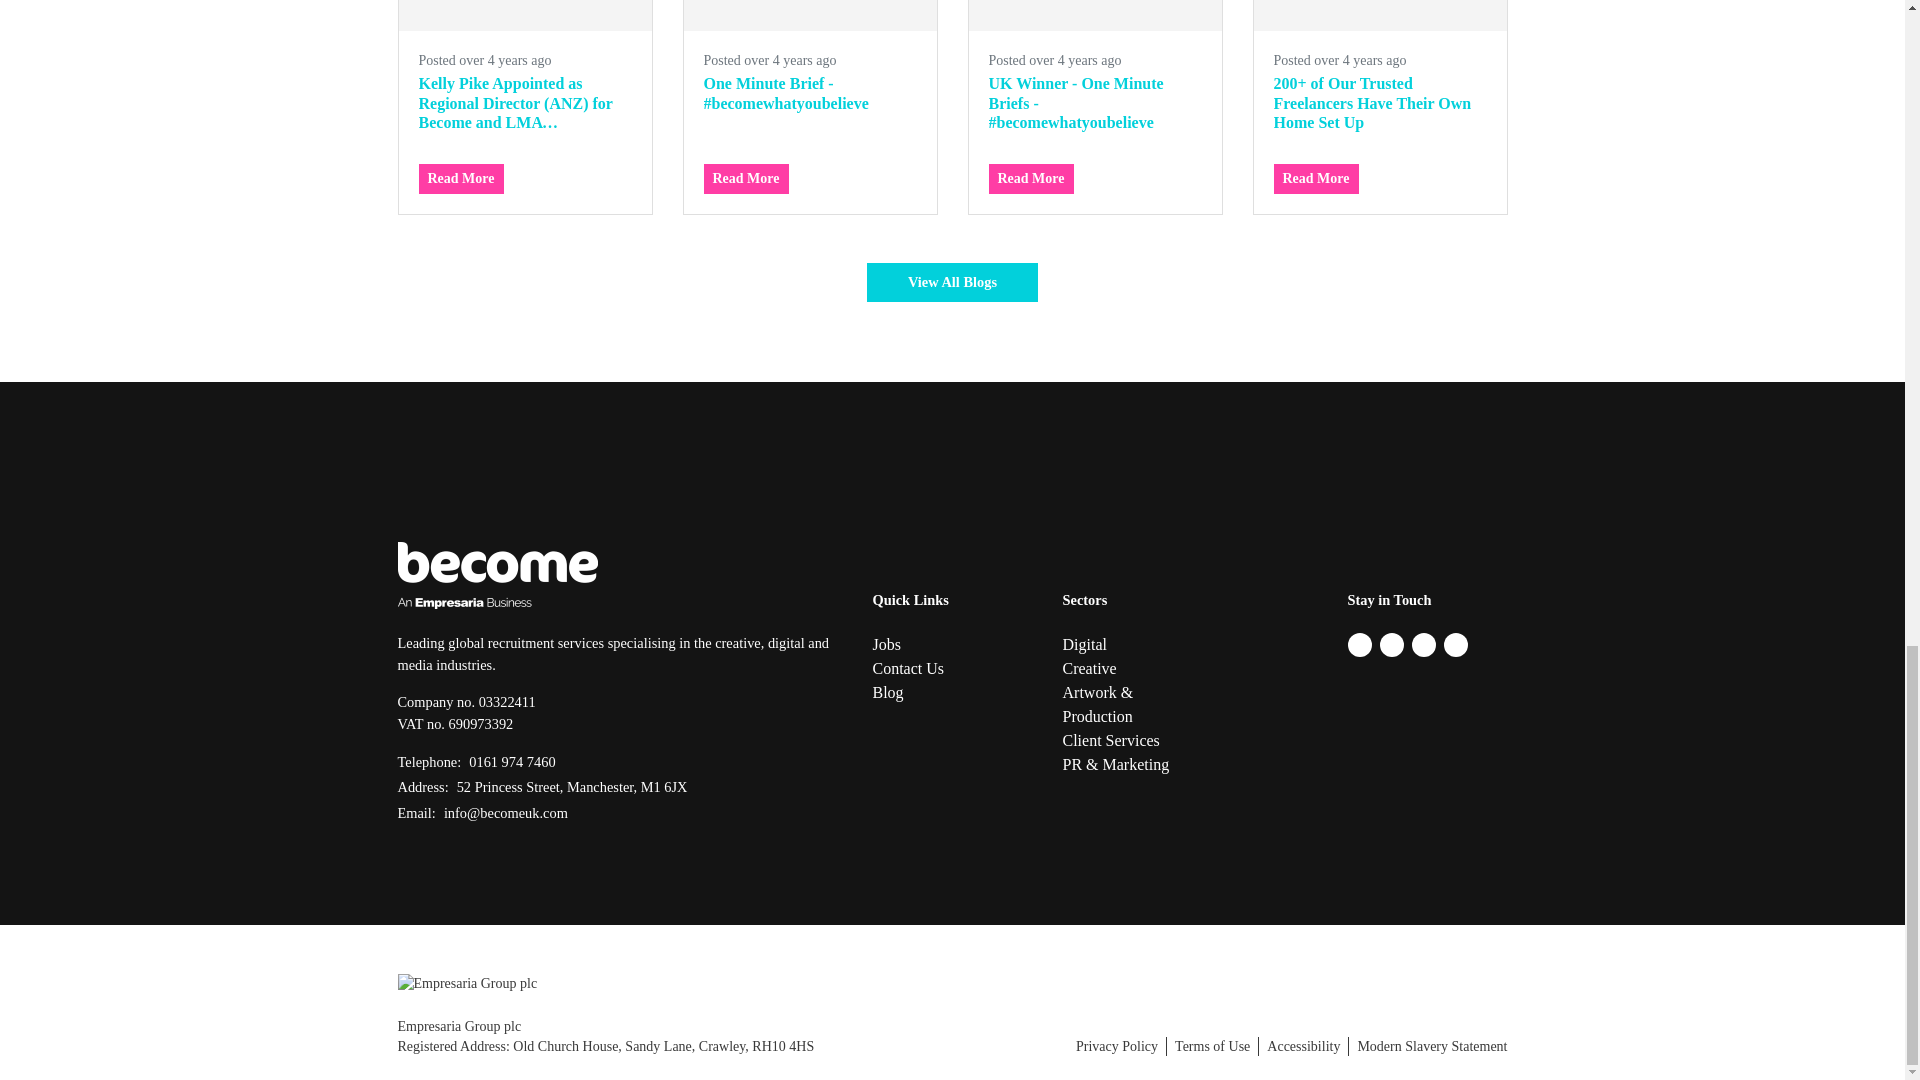 The height and width of the screenshot is (1080, 1920). What do you see at coordinates (952, 668) in the screenshot?
I see `Contact Us` at bounding box center [952, 668].